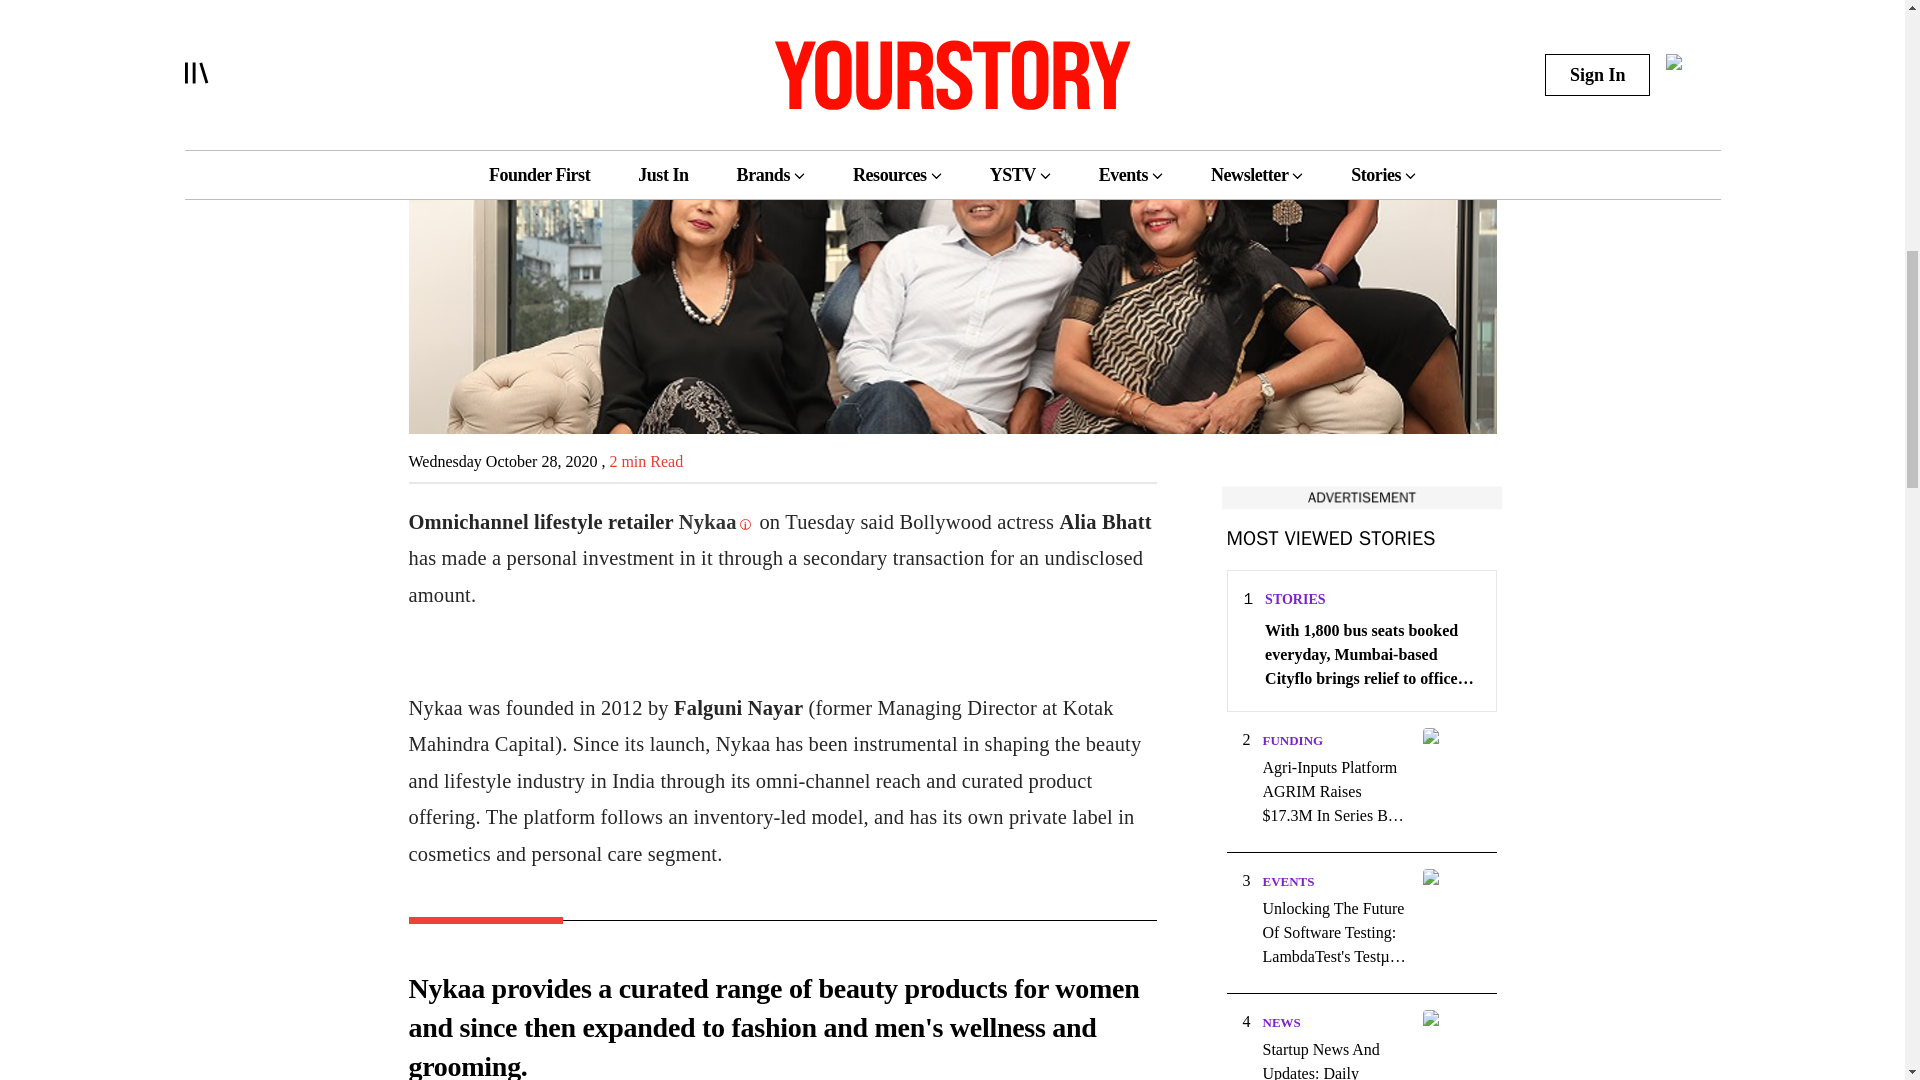 This screenshot has width=1920, height=1080. I want to click on EVENTS, so click(1287, 880).